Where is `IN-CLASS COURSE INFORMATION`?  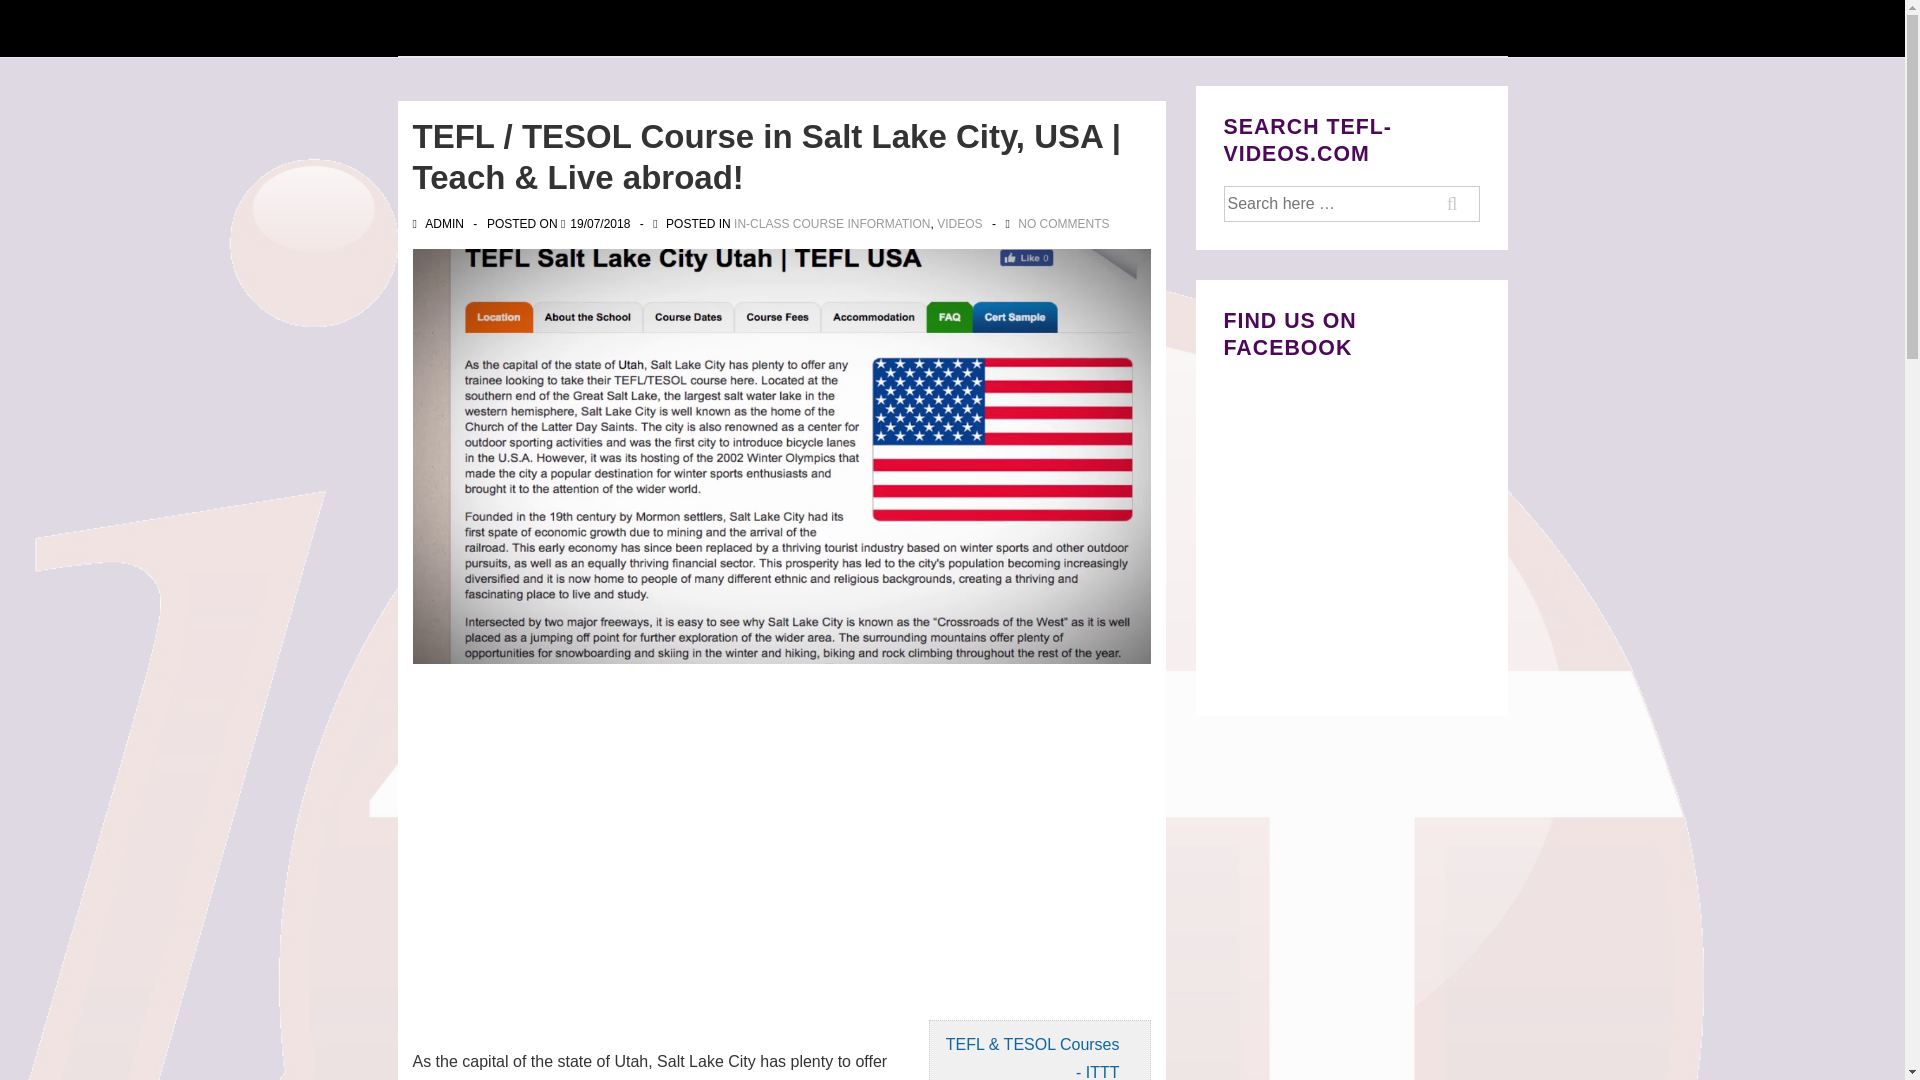 IN-CLASS COURSE INFORMATION is located at coordinates (831, 223).